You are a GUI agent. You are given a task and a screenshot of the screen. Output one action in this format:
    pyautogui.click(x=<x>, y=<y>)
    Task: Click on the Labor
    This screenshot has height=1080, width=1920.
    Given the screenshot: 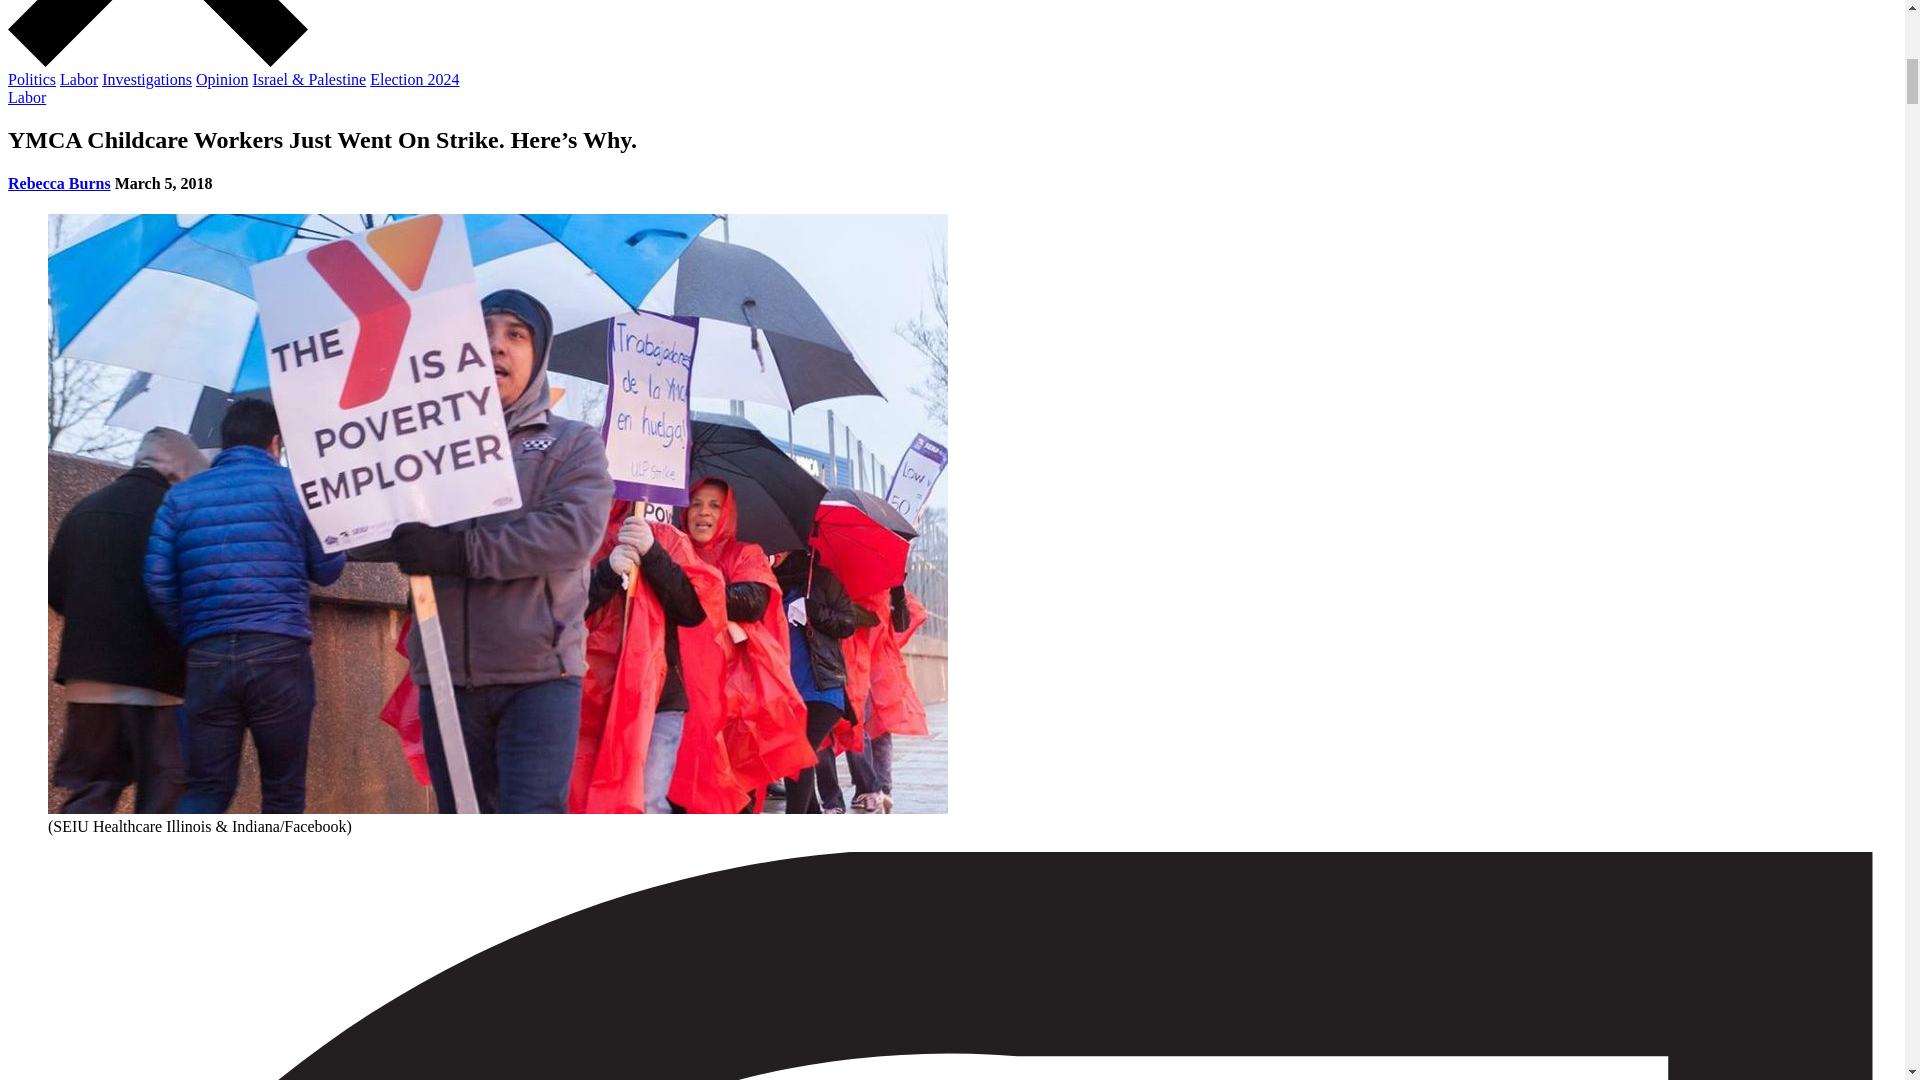 What is the action you would take?
    pyautogui.click(x=26, y=96)
    